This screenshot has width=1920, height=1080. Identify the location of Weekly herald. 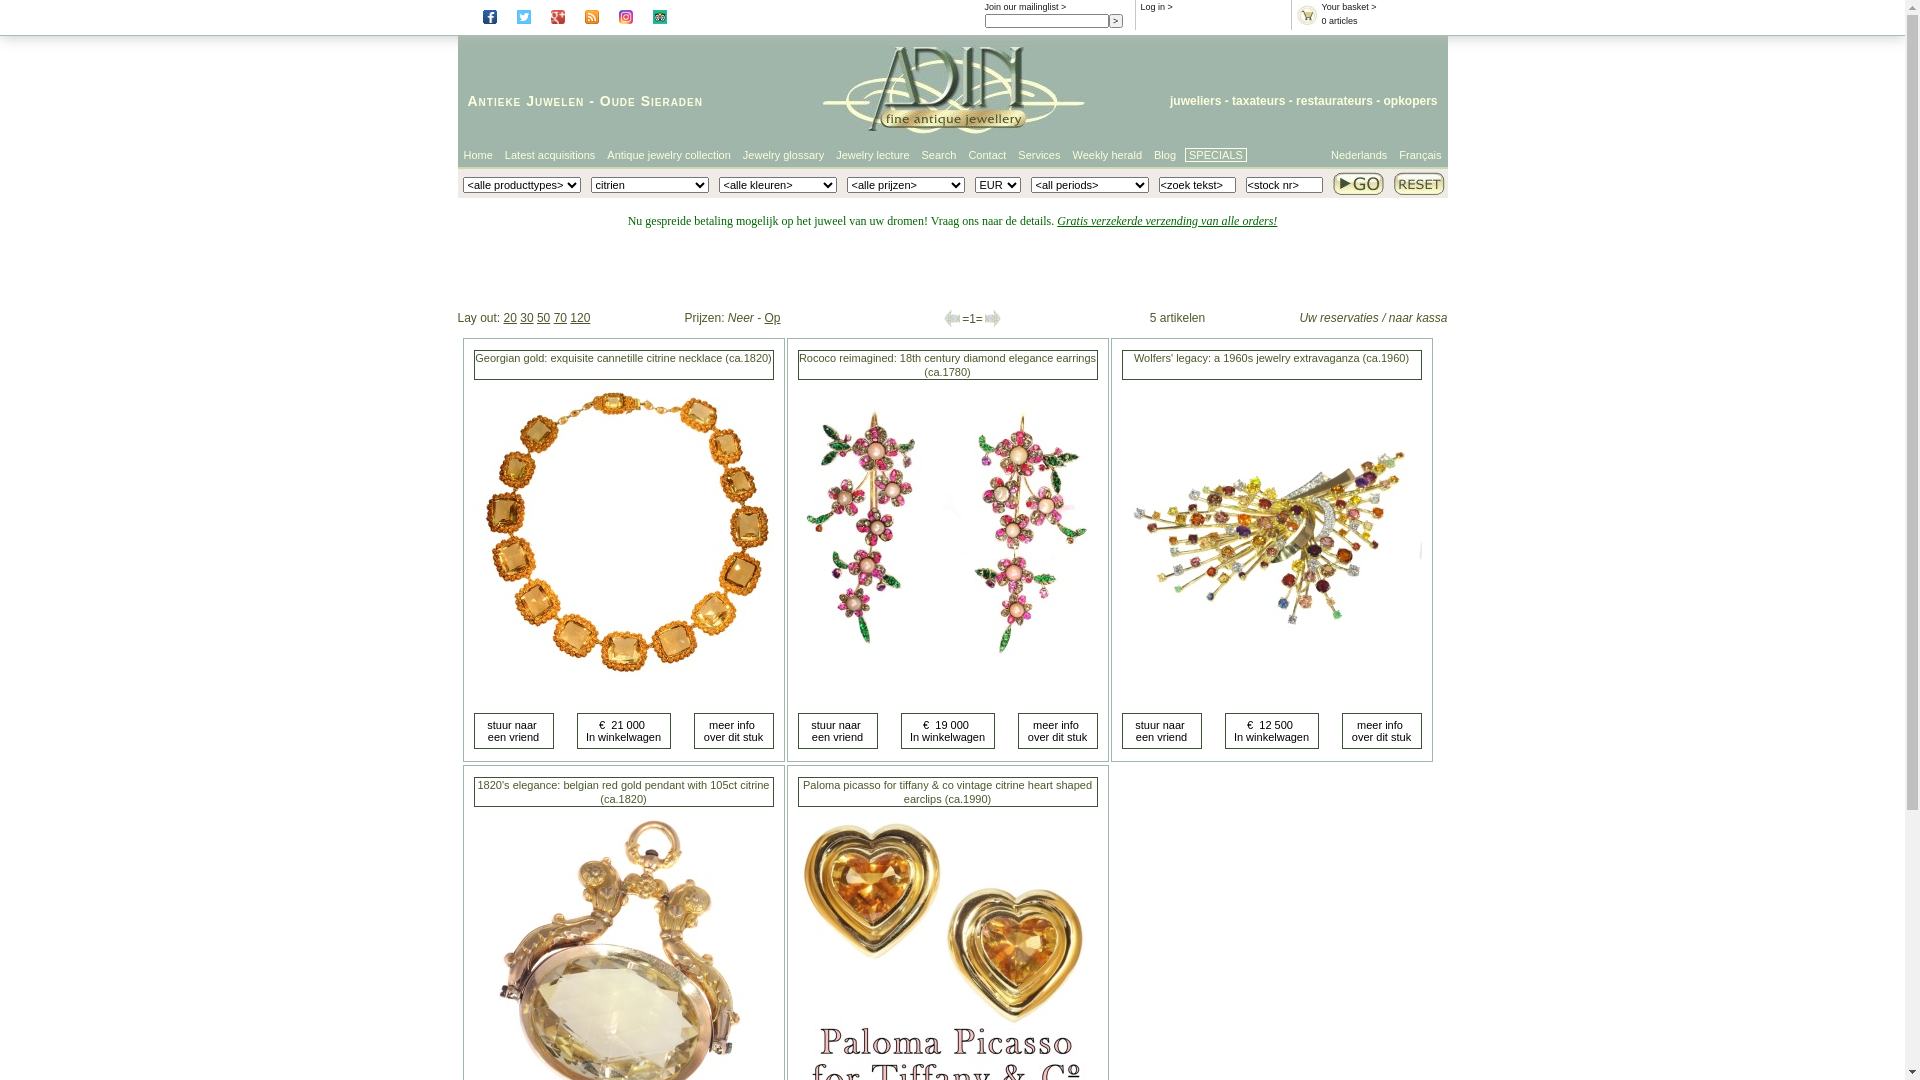
(1108, 155).